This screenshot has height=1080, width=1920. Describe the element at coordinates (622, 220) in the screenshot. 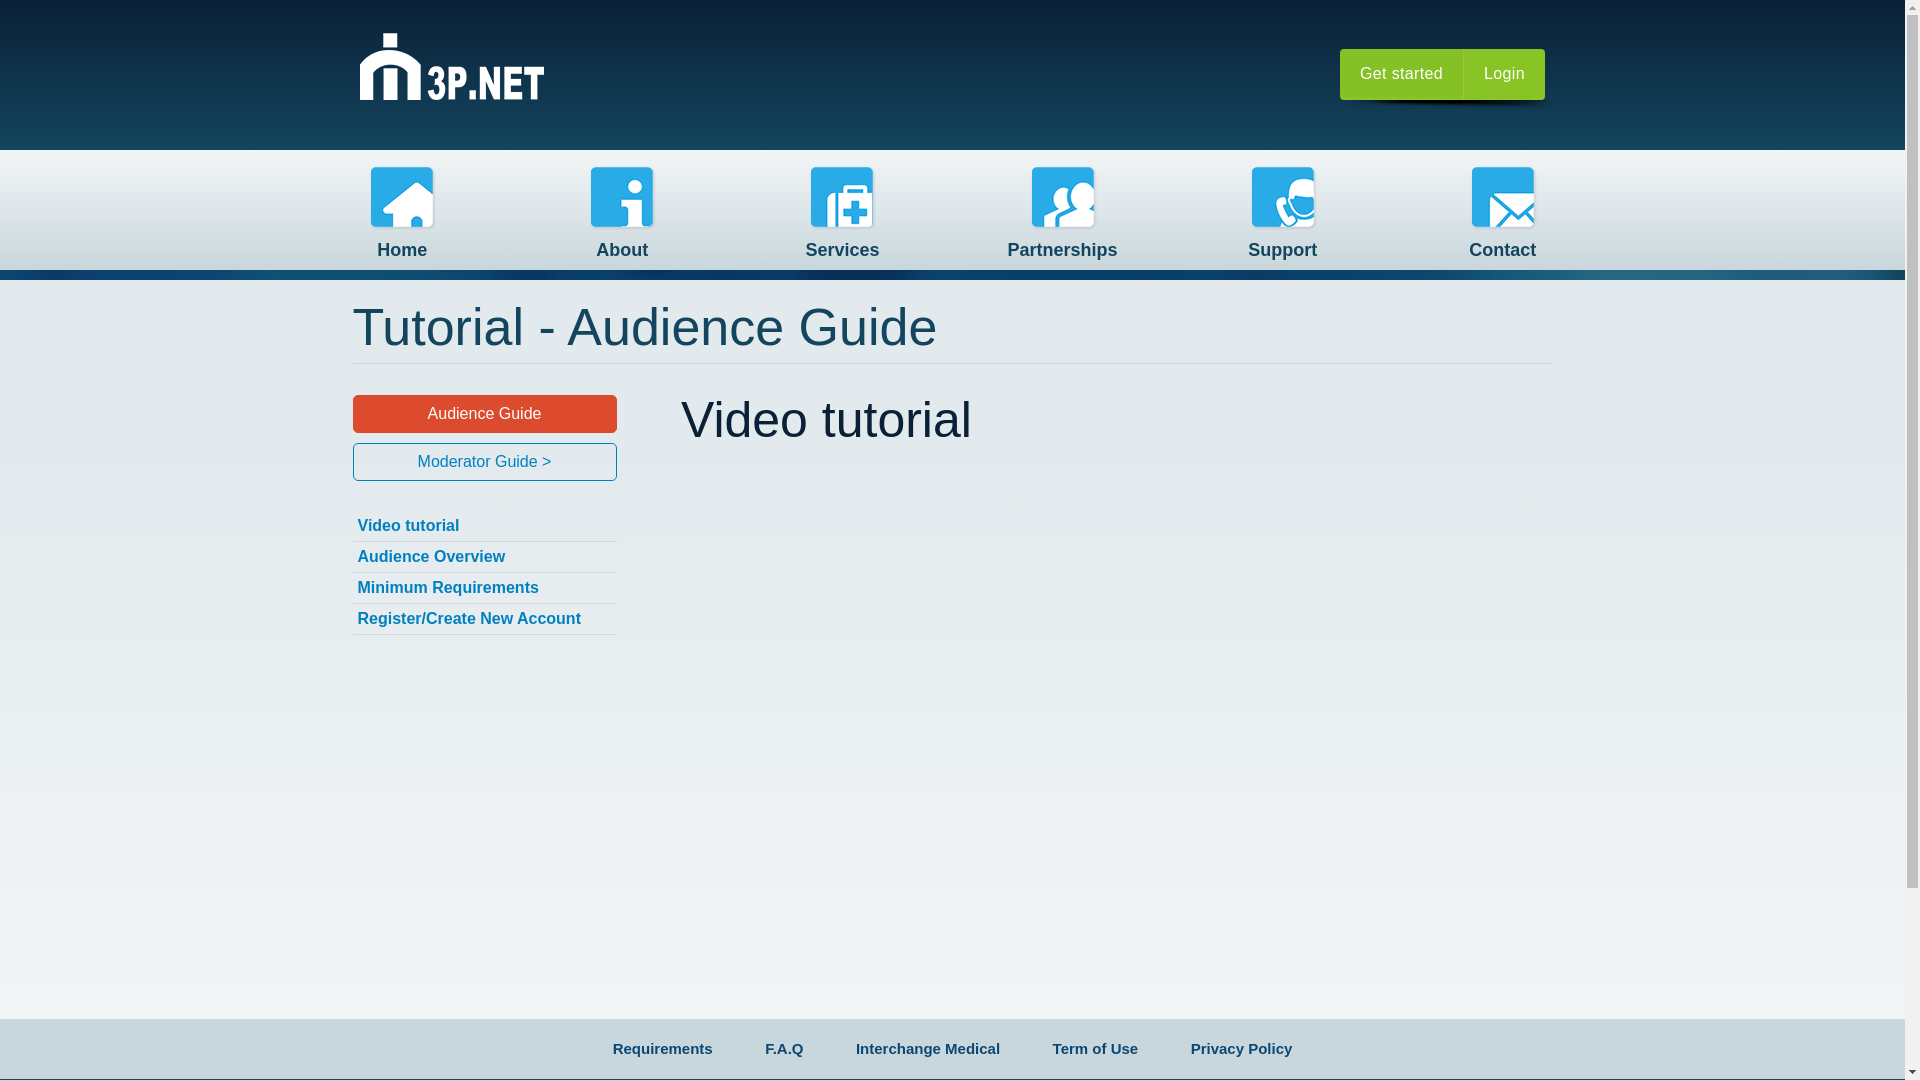

I see `About` at that location.